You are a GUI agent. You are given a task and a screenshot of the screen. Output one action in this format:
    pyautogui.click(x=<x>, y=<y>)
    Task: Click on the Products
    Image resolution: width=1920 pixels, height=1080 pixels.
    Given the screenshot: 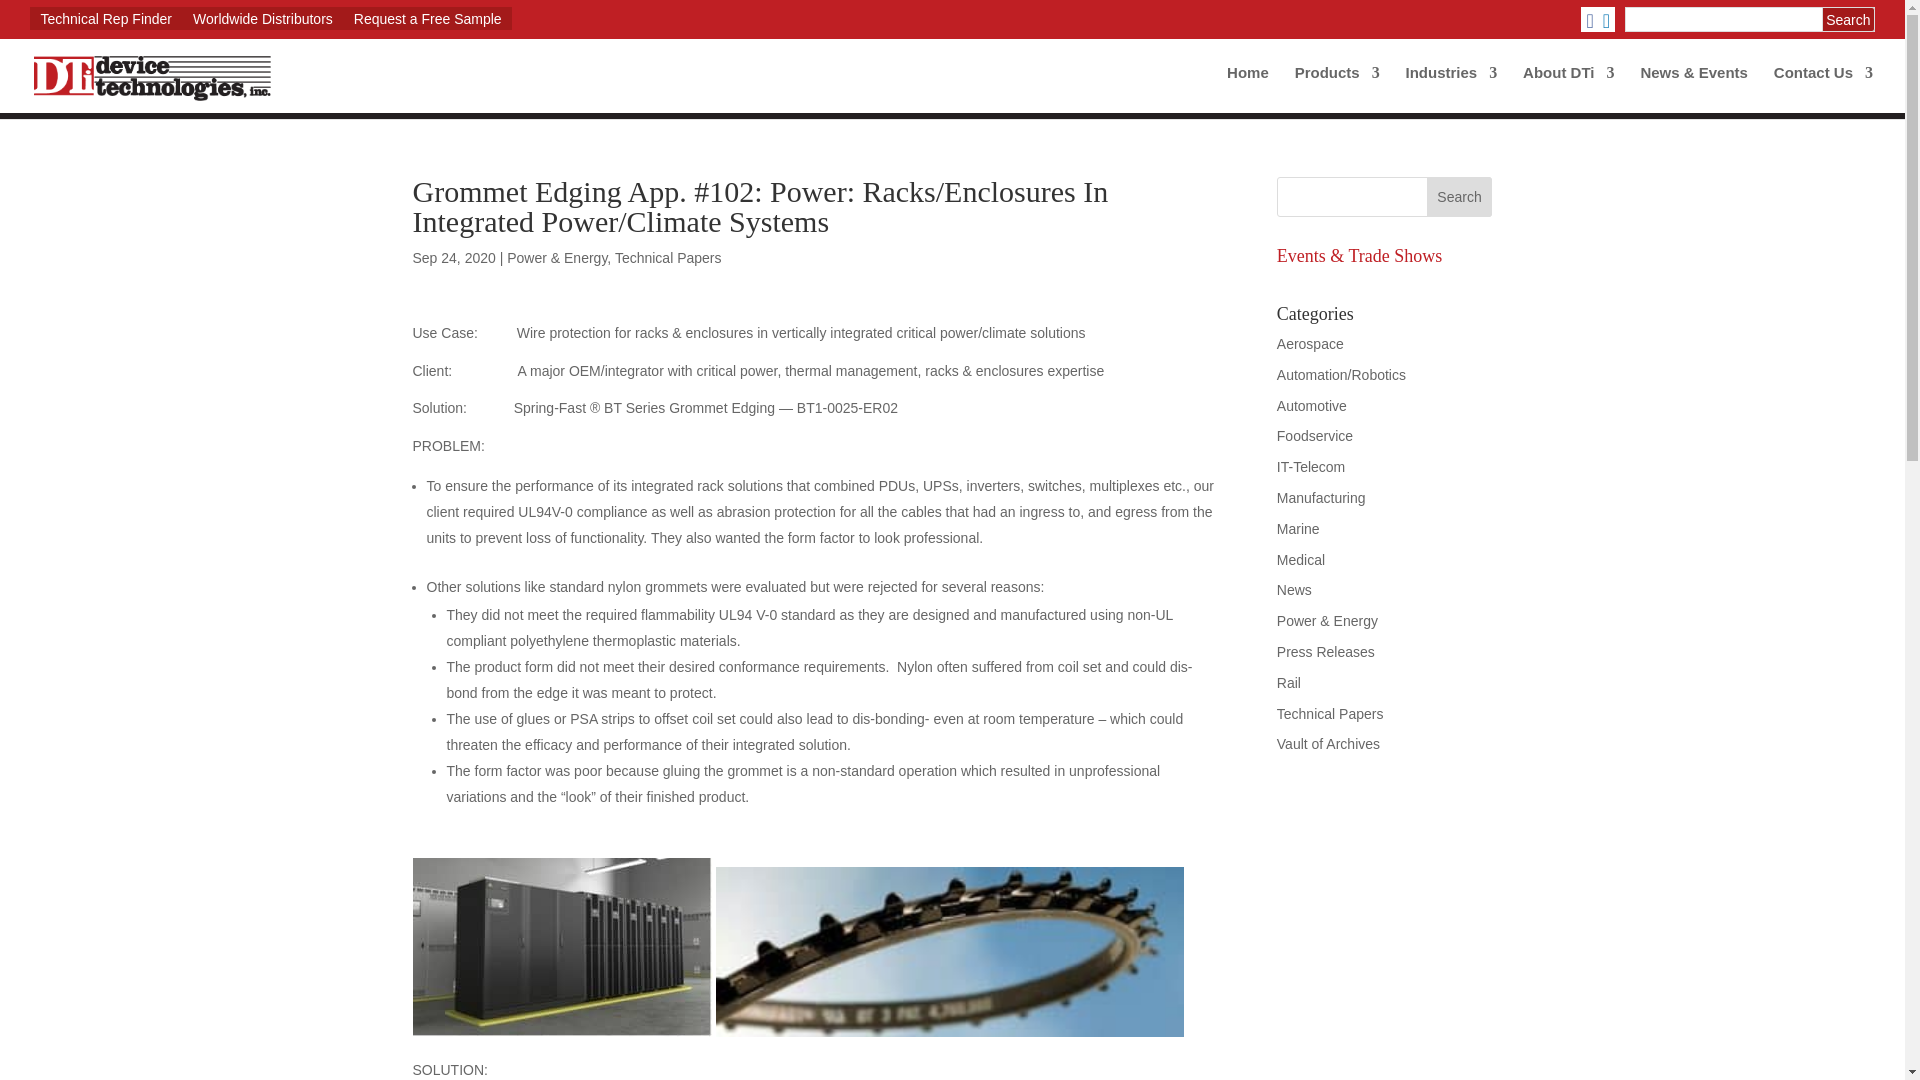 What is the action you would take?
    pyautogui.click(x=1337, y=89)
    